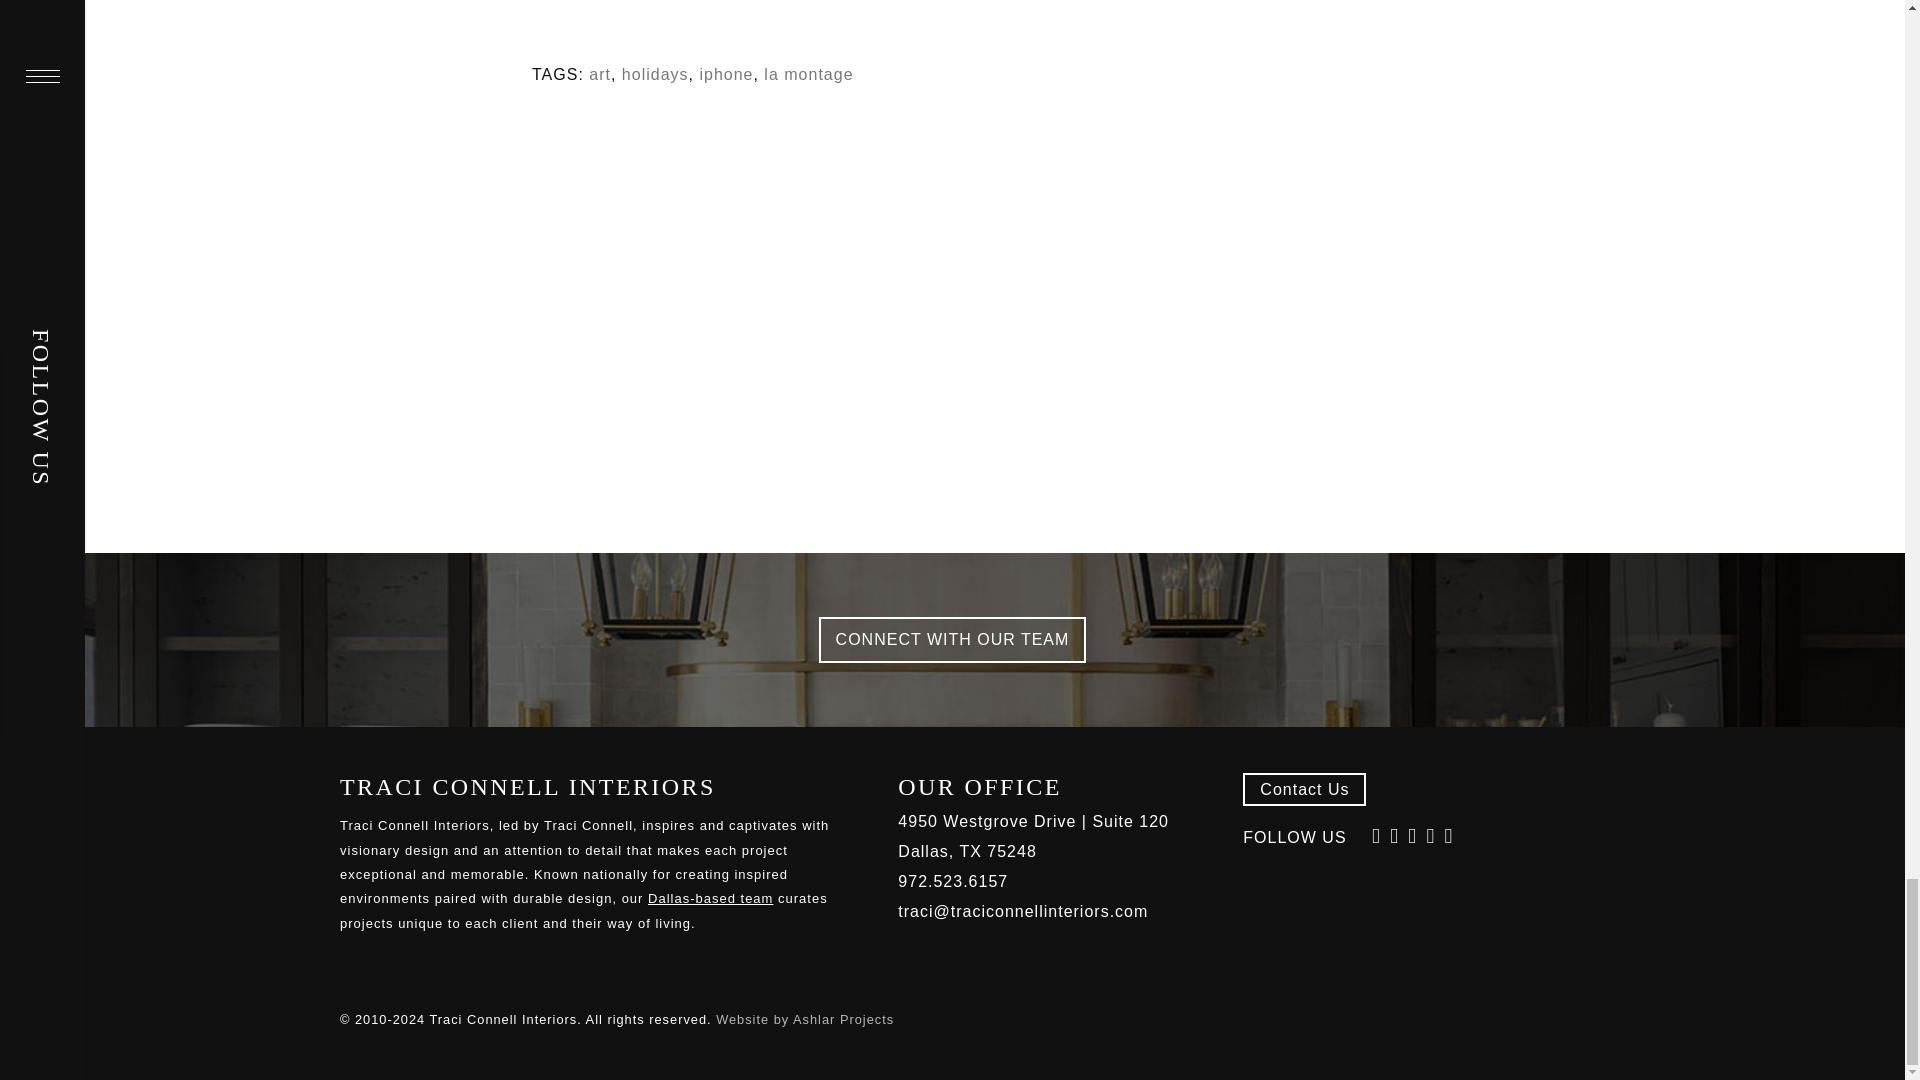 The width and height of the screenshot is (1920, 1080). What do you see at coordinates (600, 74) in the screenshot?
I see `art` at bounding box center [600, 74].